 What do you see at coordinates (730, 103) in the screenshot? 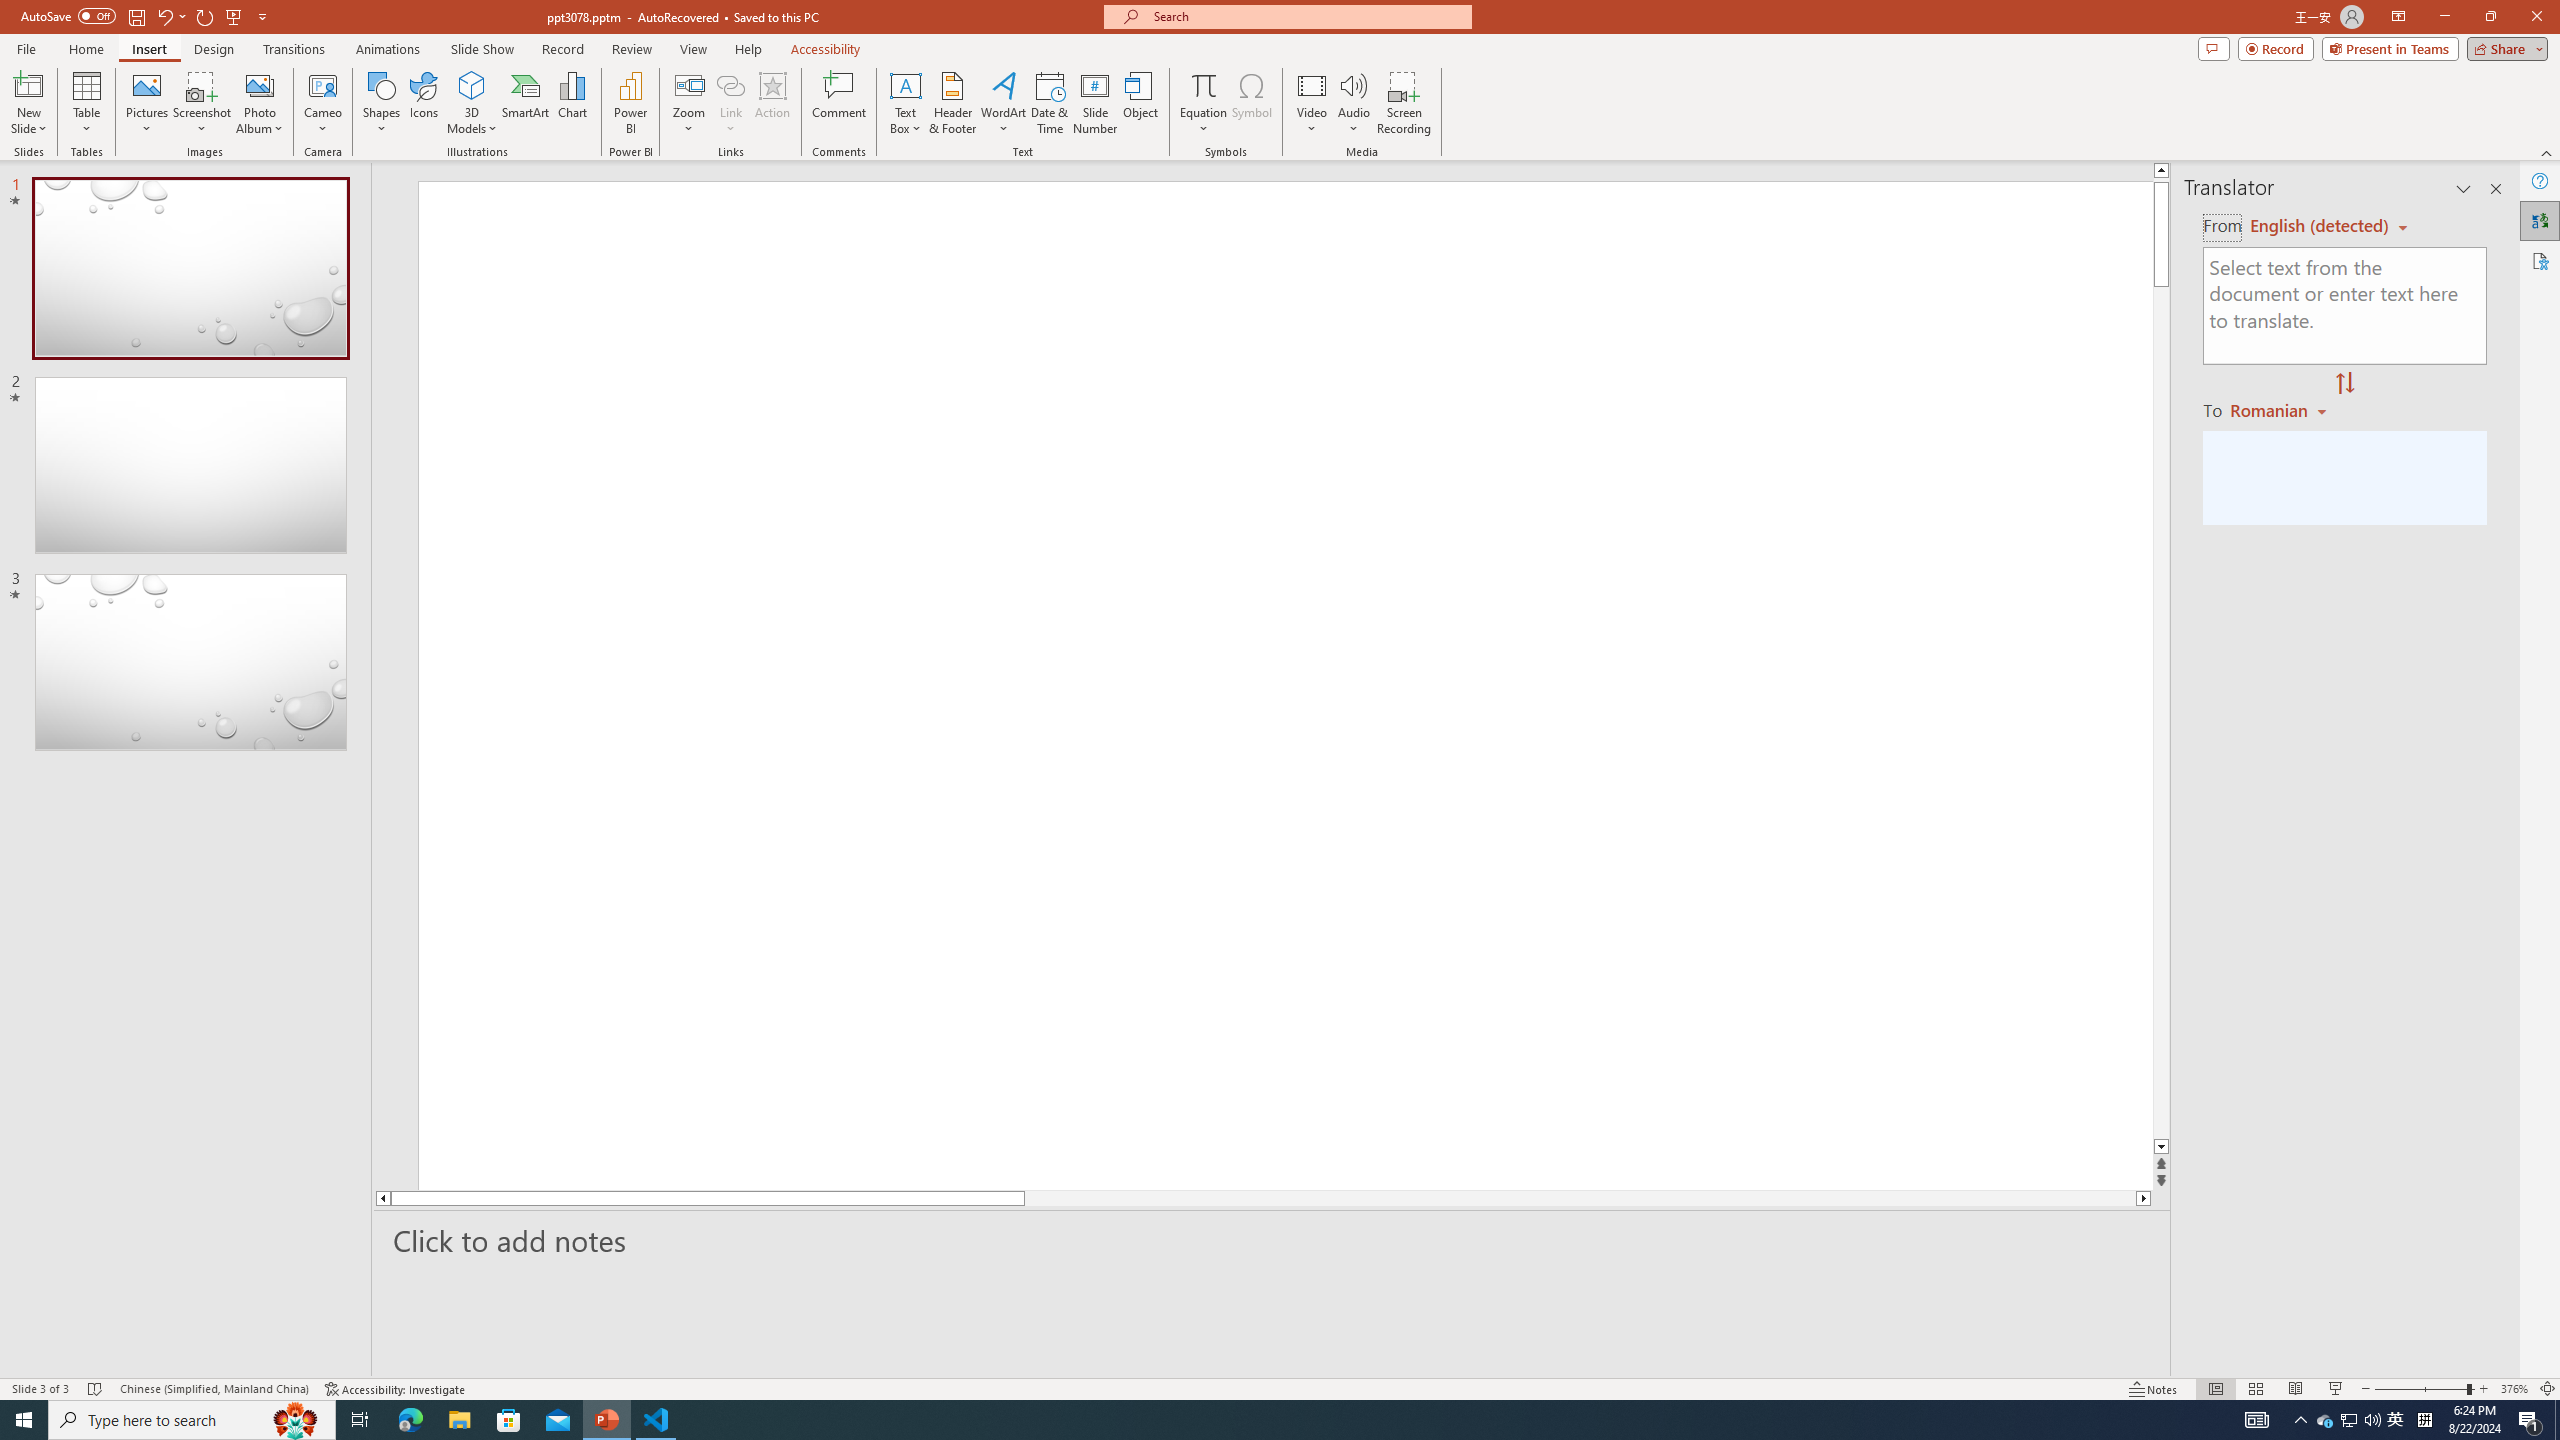
I see `Link` at bounding box center [730, 103].